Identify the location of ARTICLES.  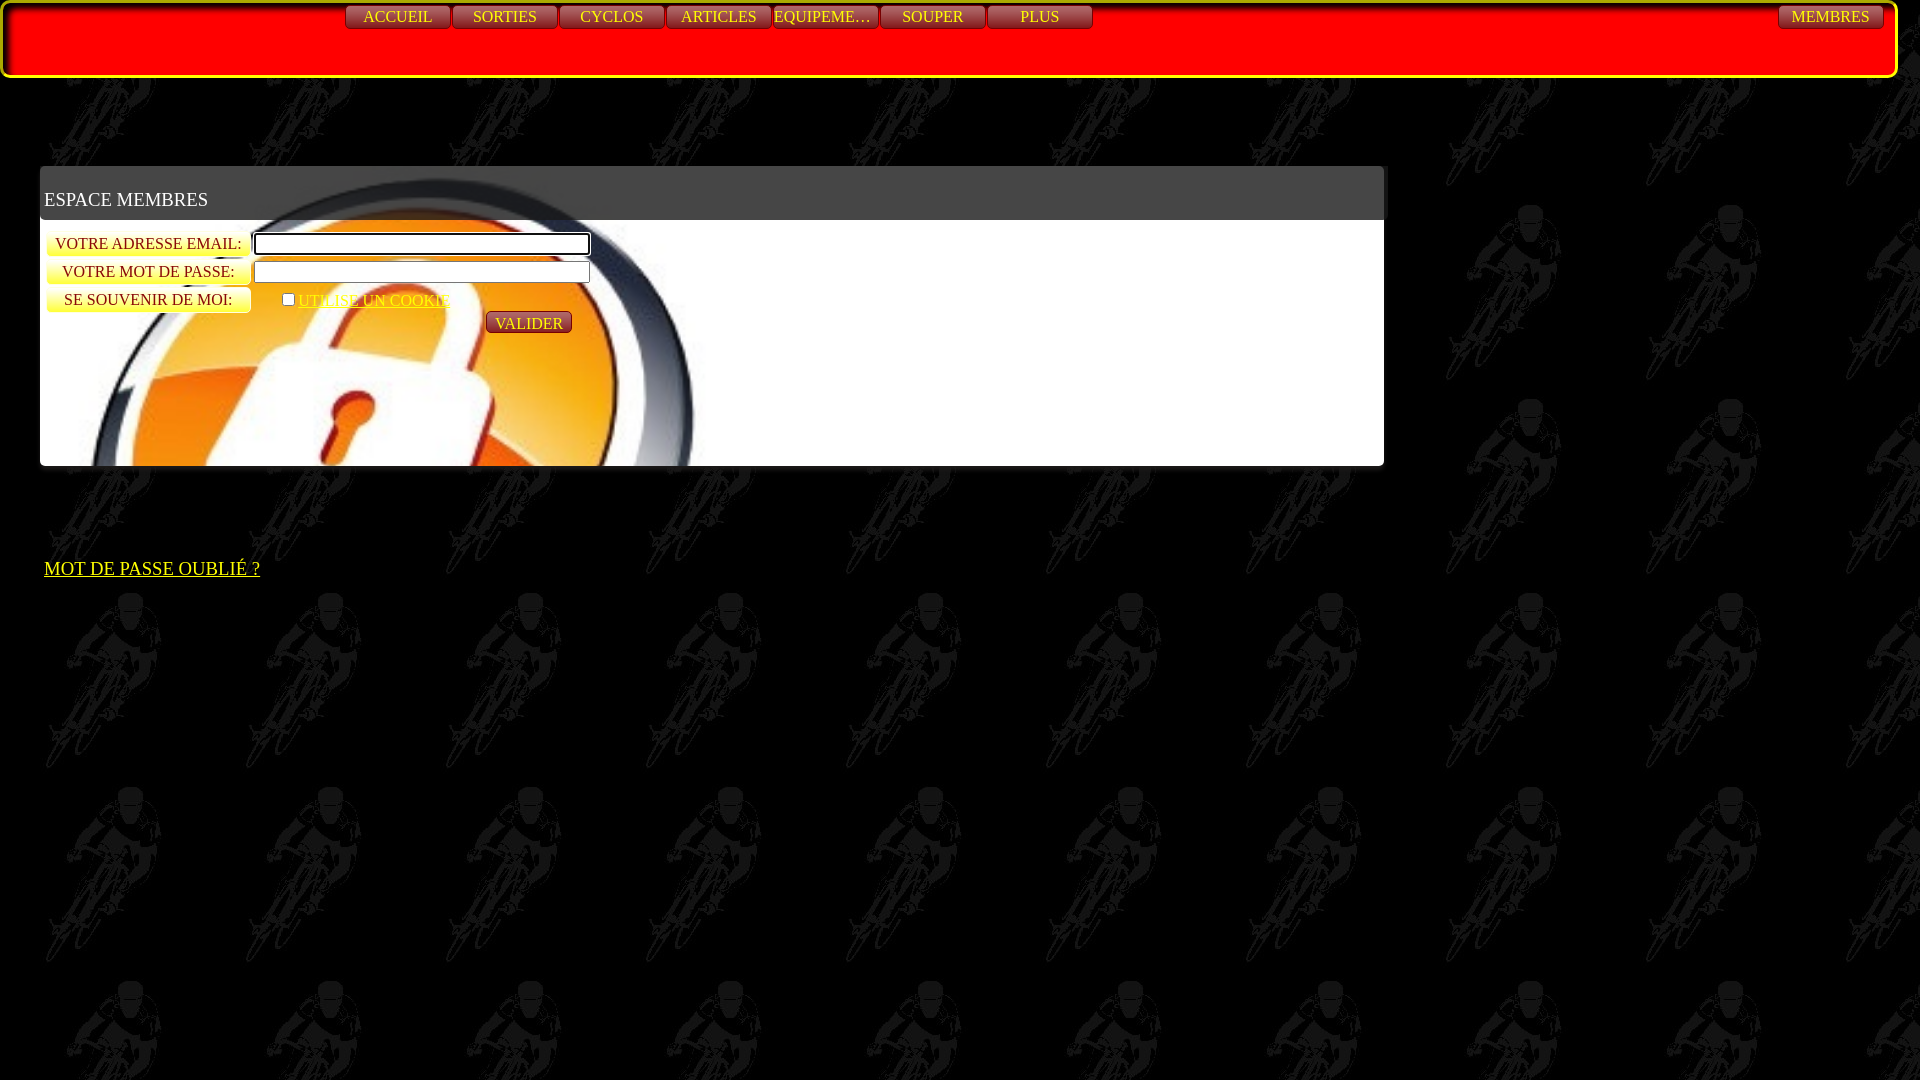
(719, 17).